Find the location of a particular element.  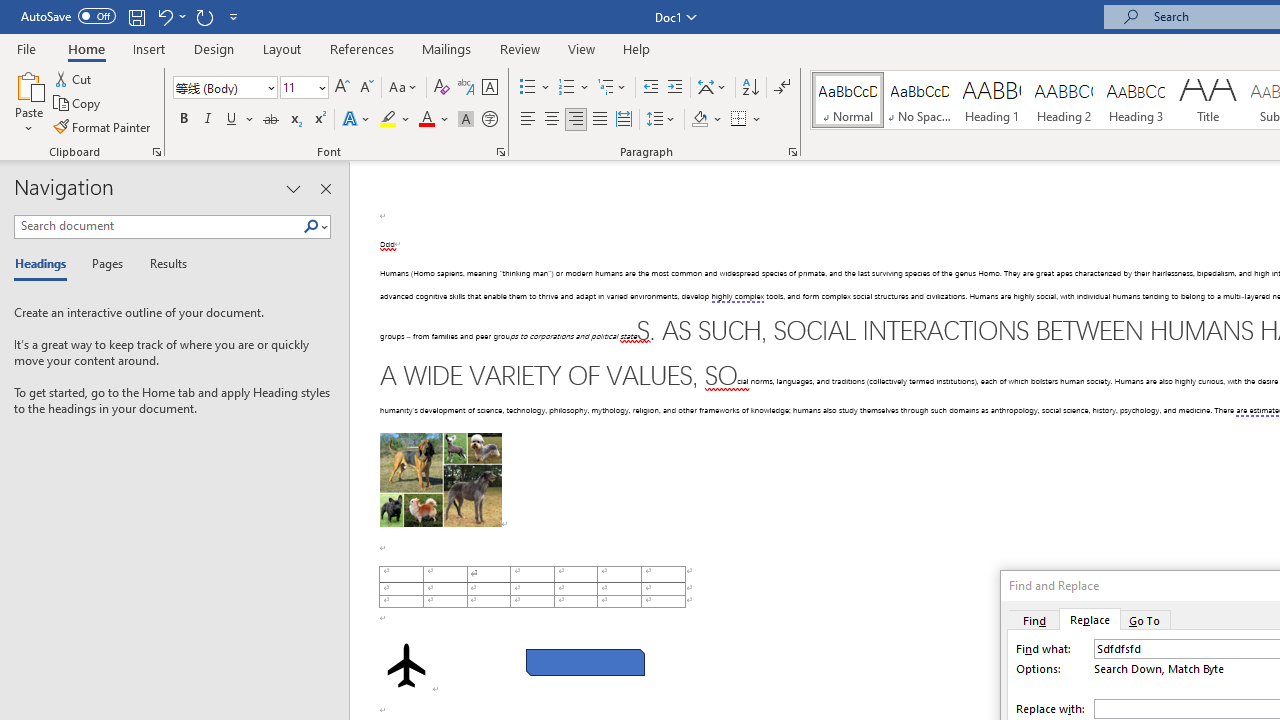

Text Effects and Typography is located at coordinates (357, 120).